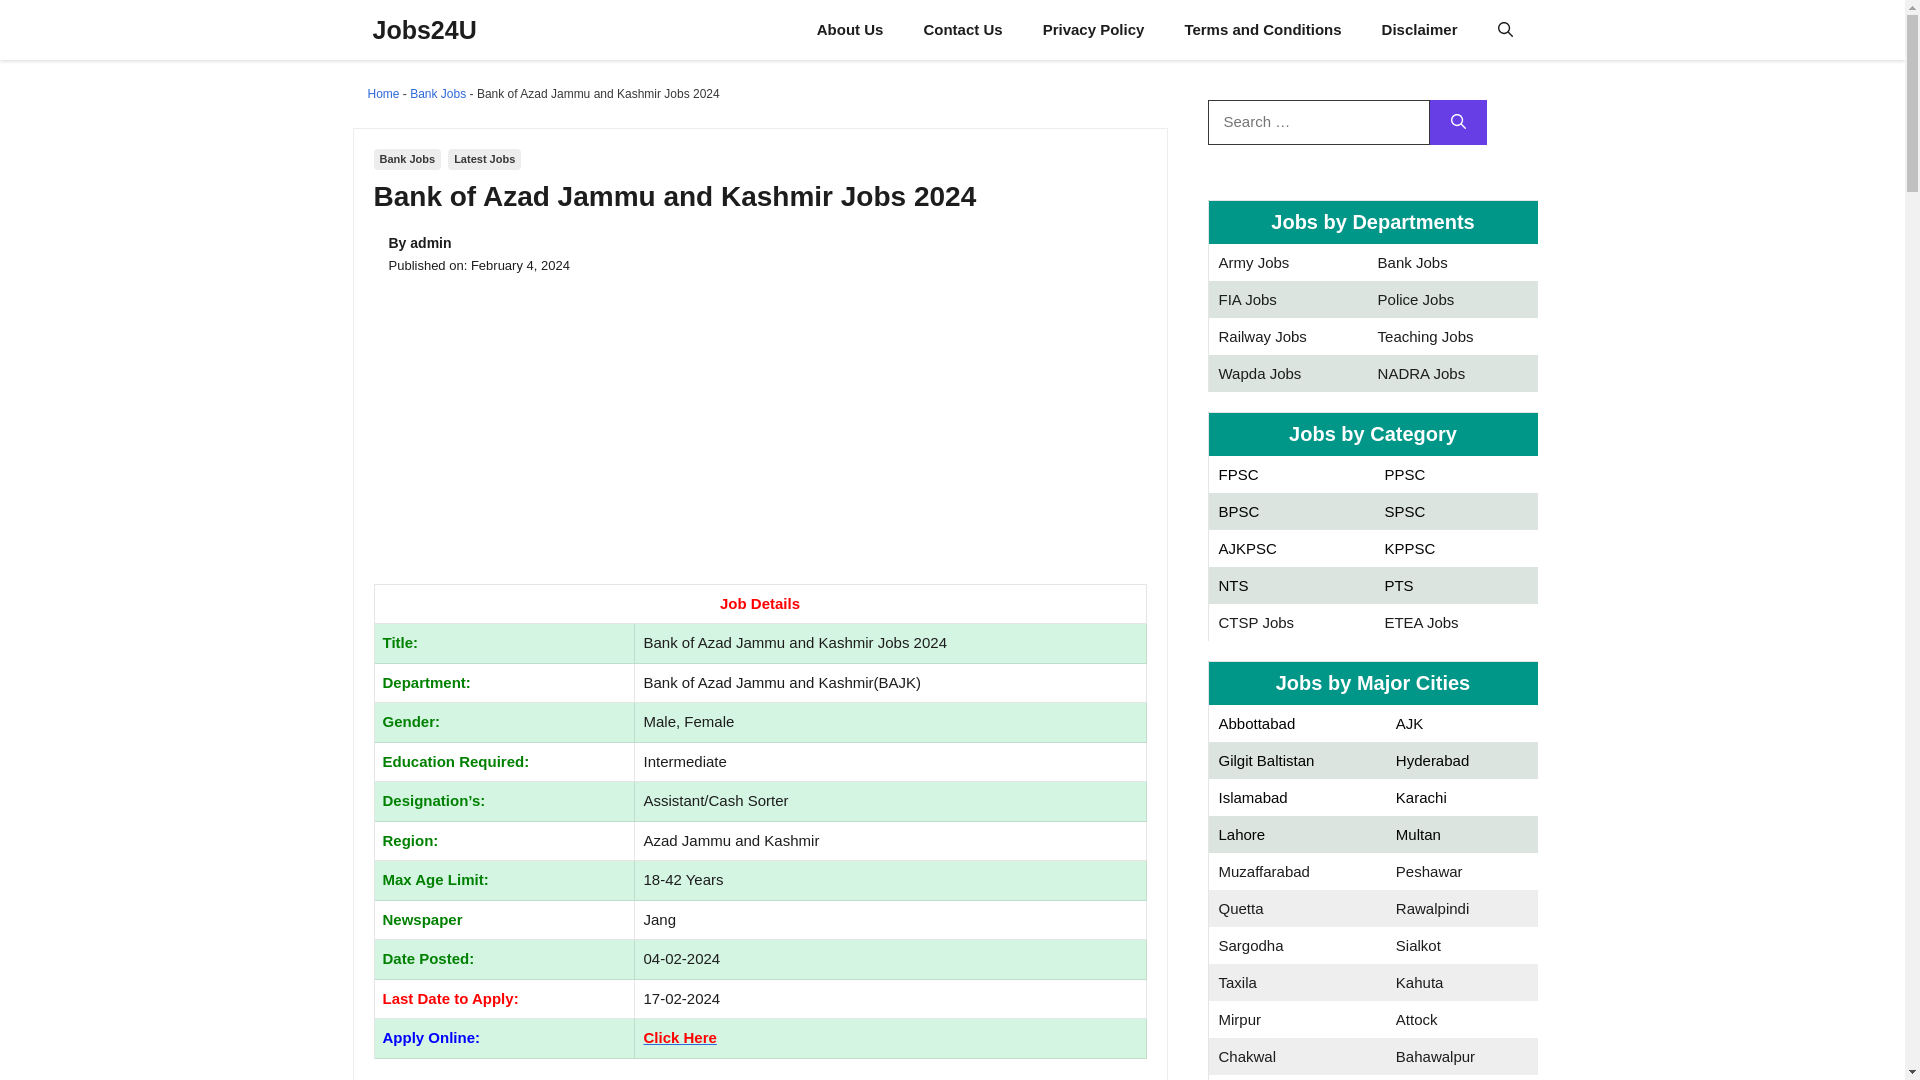 This screenshot has width=1920, height=1080. What do you see at coordinates (1094, 30) in the screenshot?
I see `Privacy Policy` at bounding box center [1094, 30].